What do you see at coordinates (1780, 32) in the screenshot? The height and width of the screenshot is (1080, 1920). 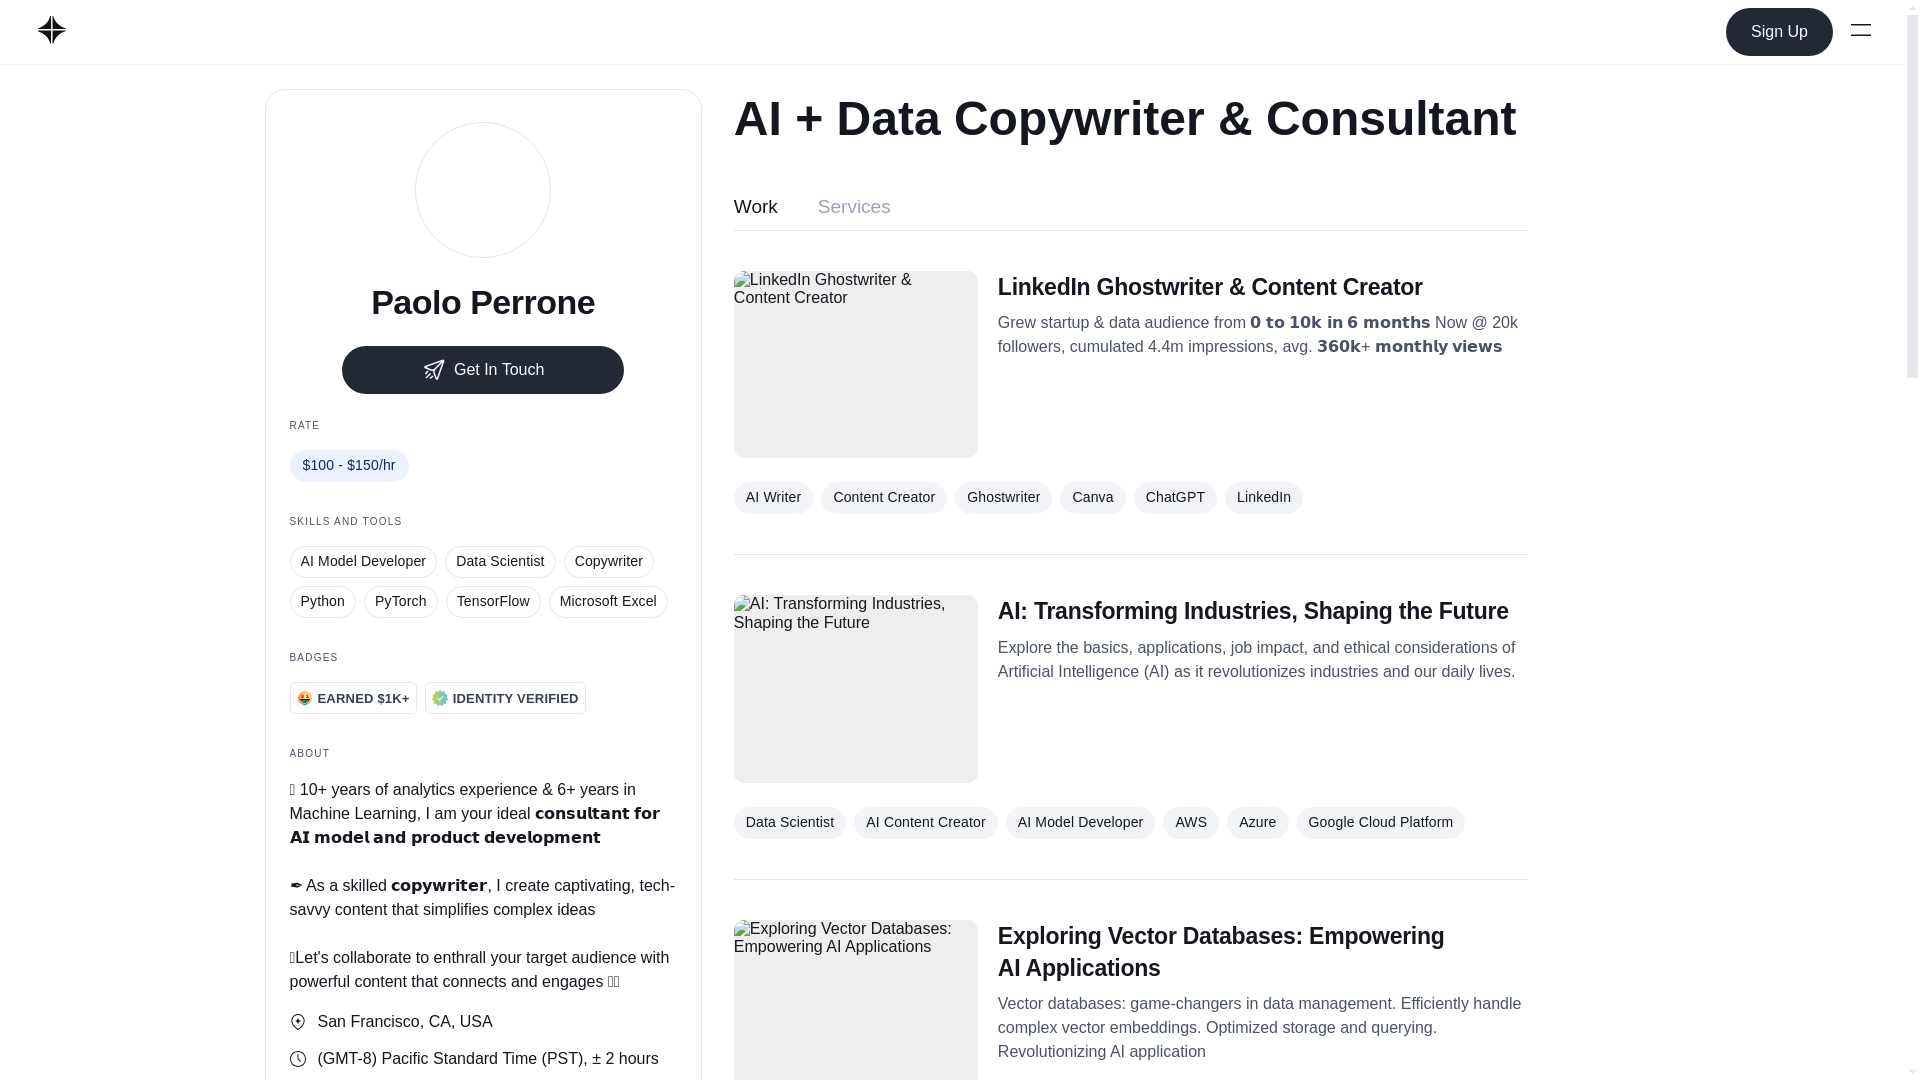 I see `Sign Up` at bounding box center [1780, 32].